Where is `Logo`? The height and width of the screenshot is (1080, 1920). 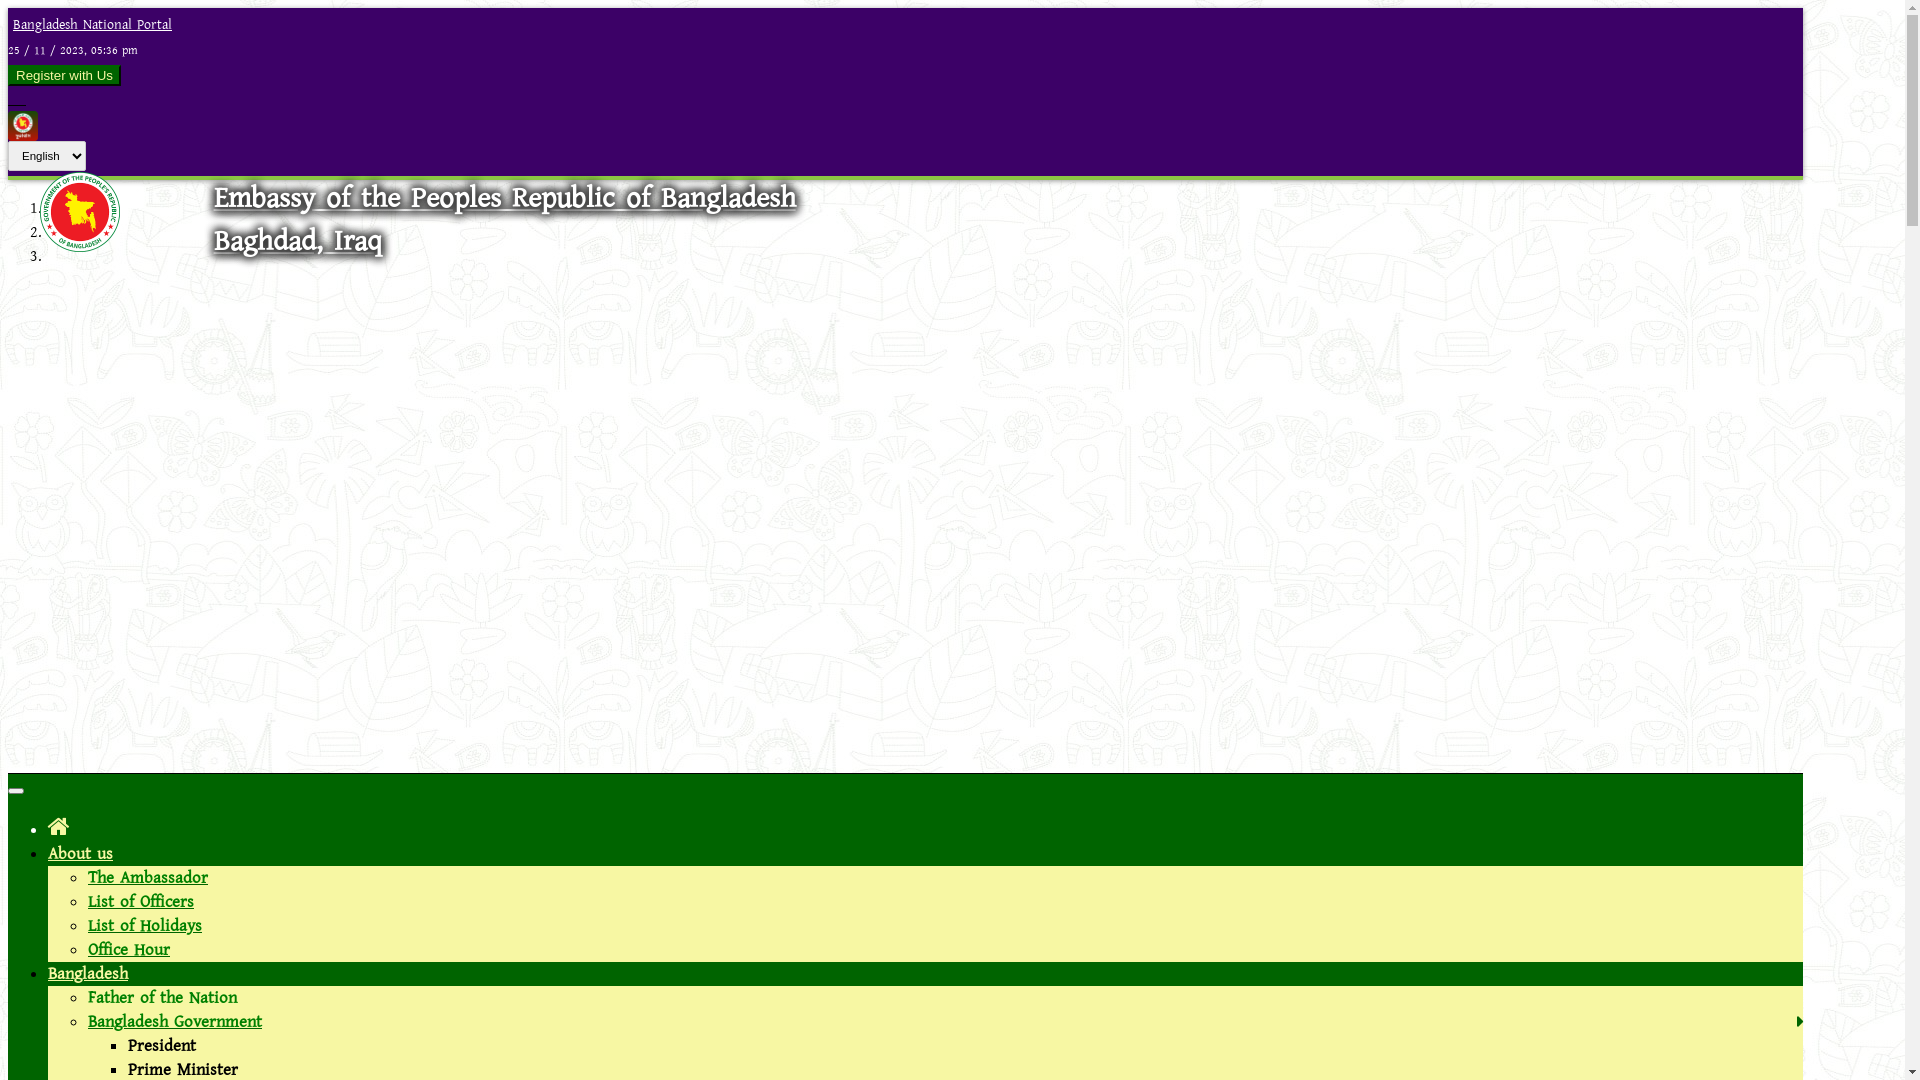 Logo is located at coordinates (80, 247).